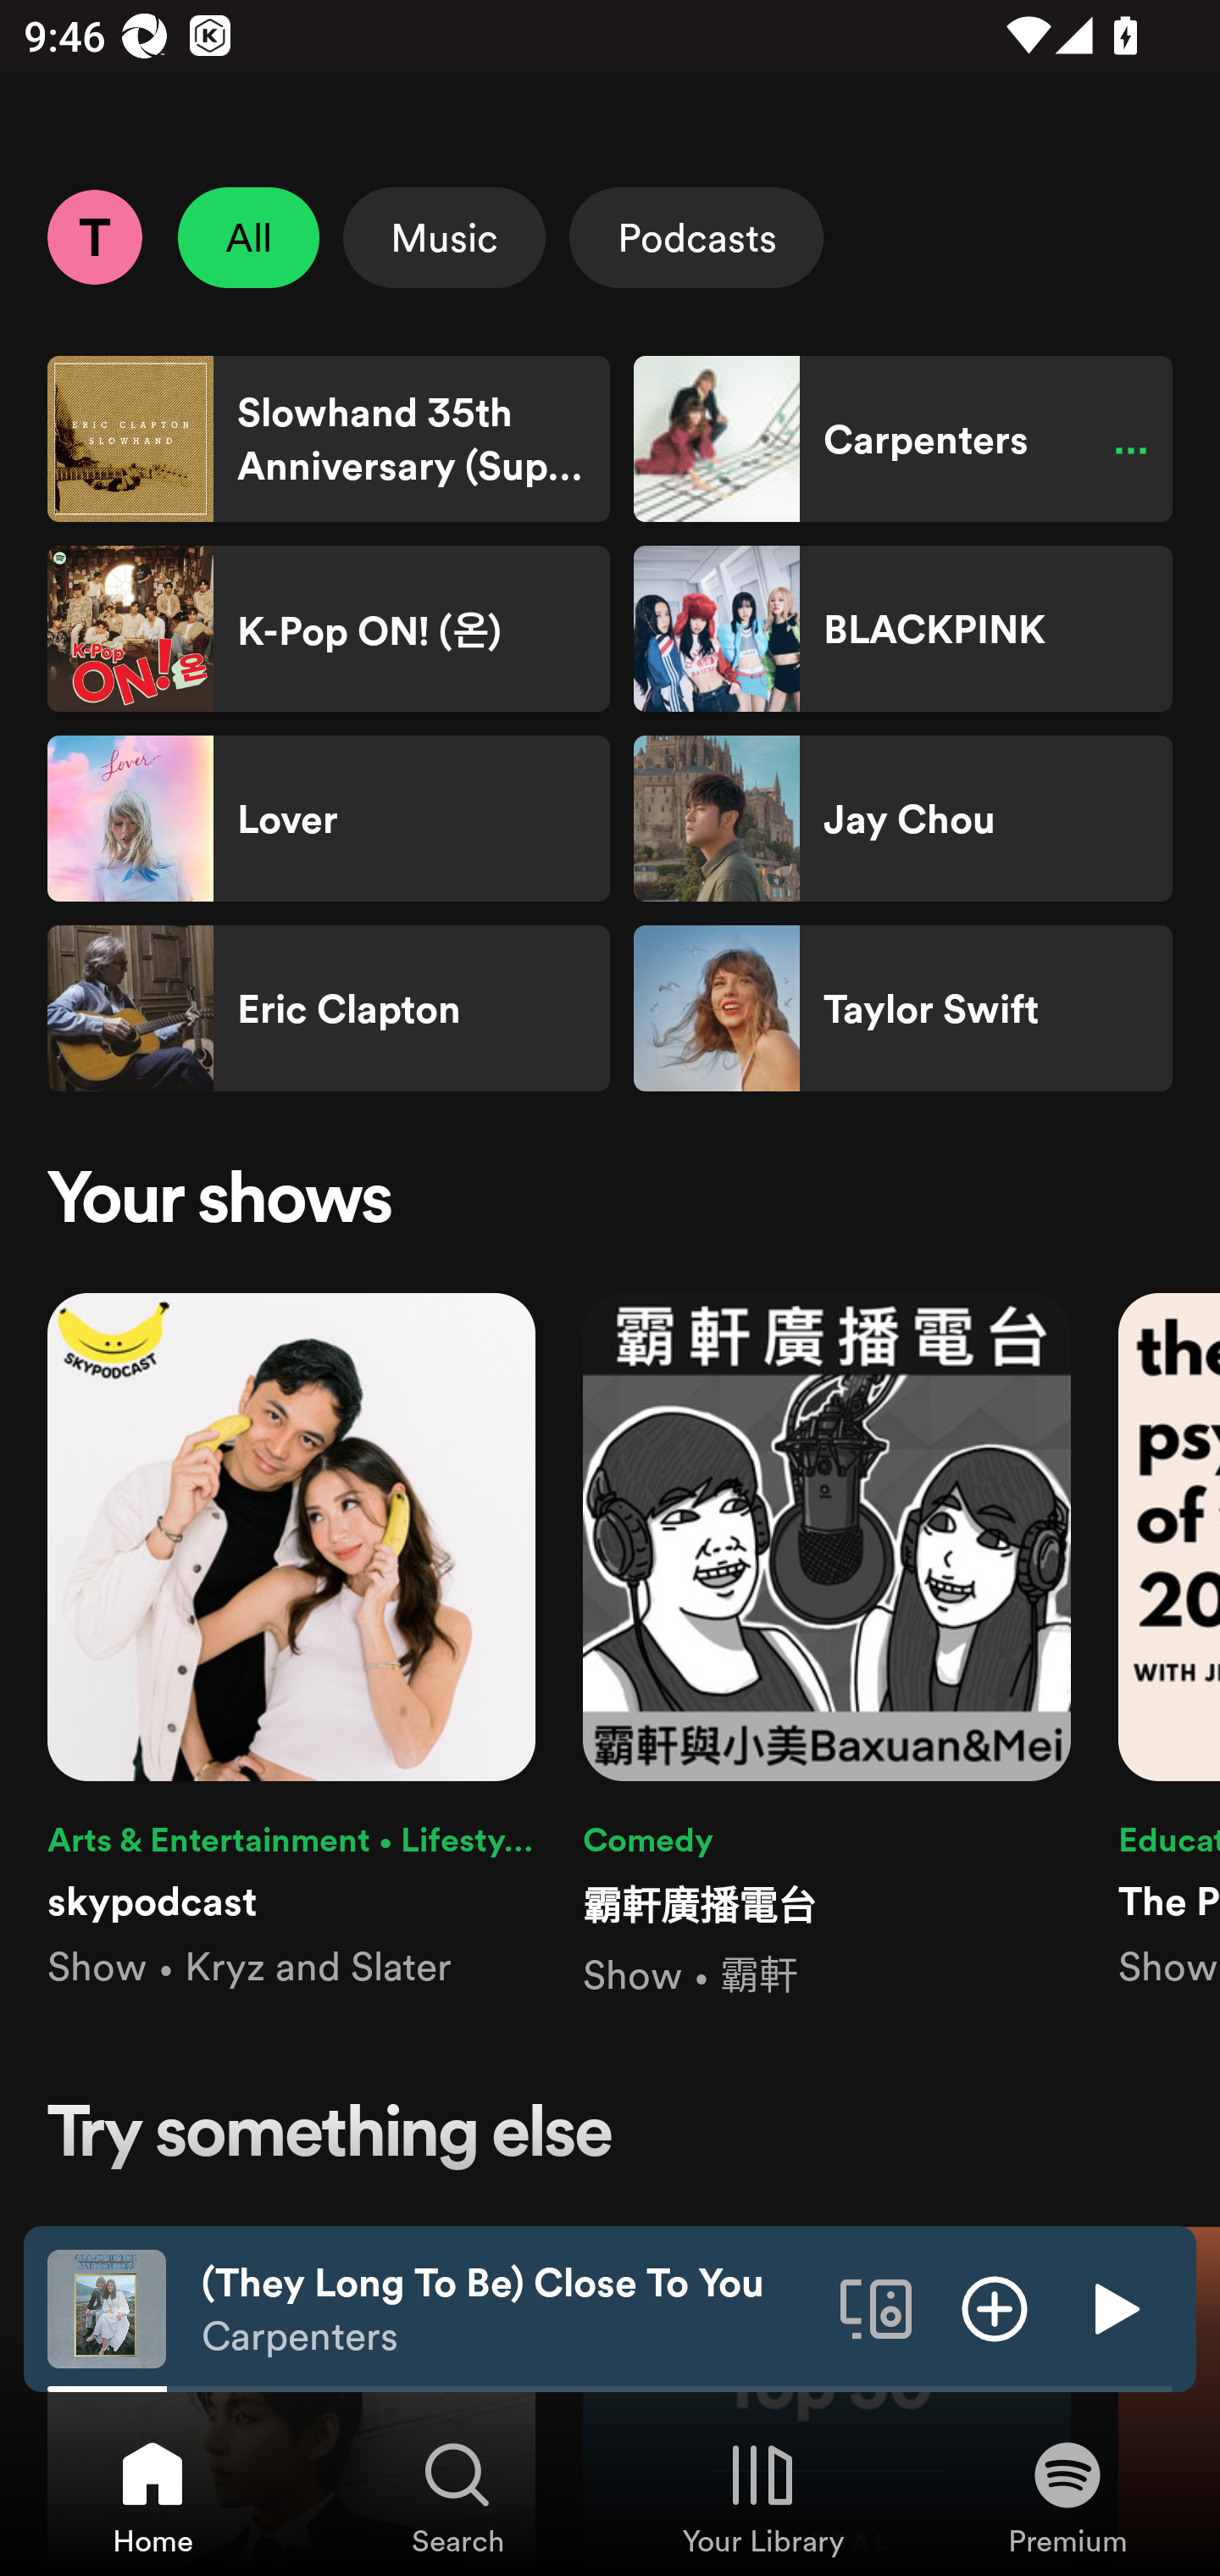 This screenshot has height=2576, width=1220. Describe the element at coordinates (152, 2496) in the screenshot. I see `Home, Tab 1 of 4 Home Home` at that location.